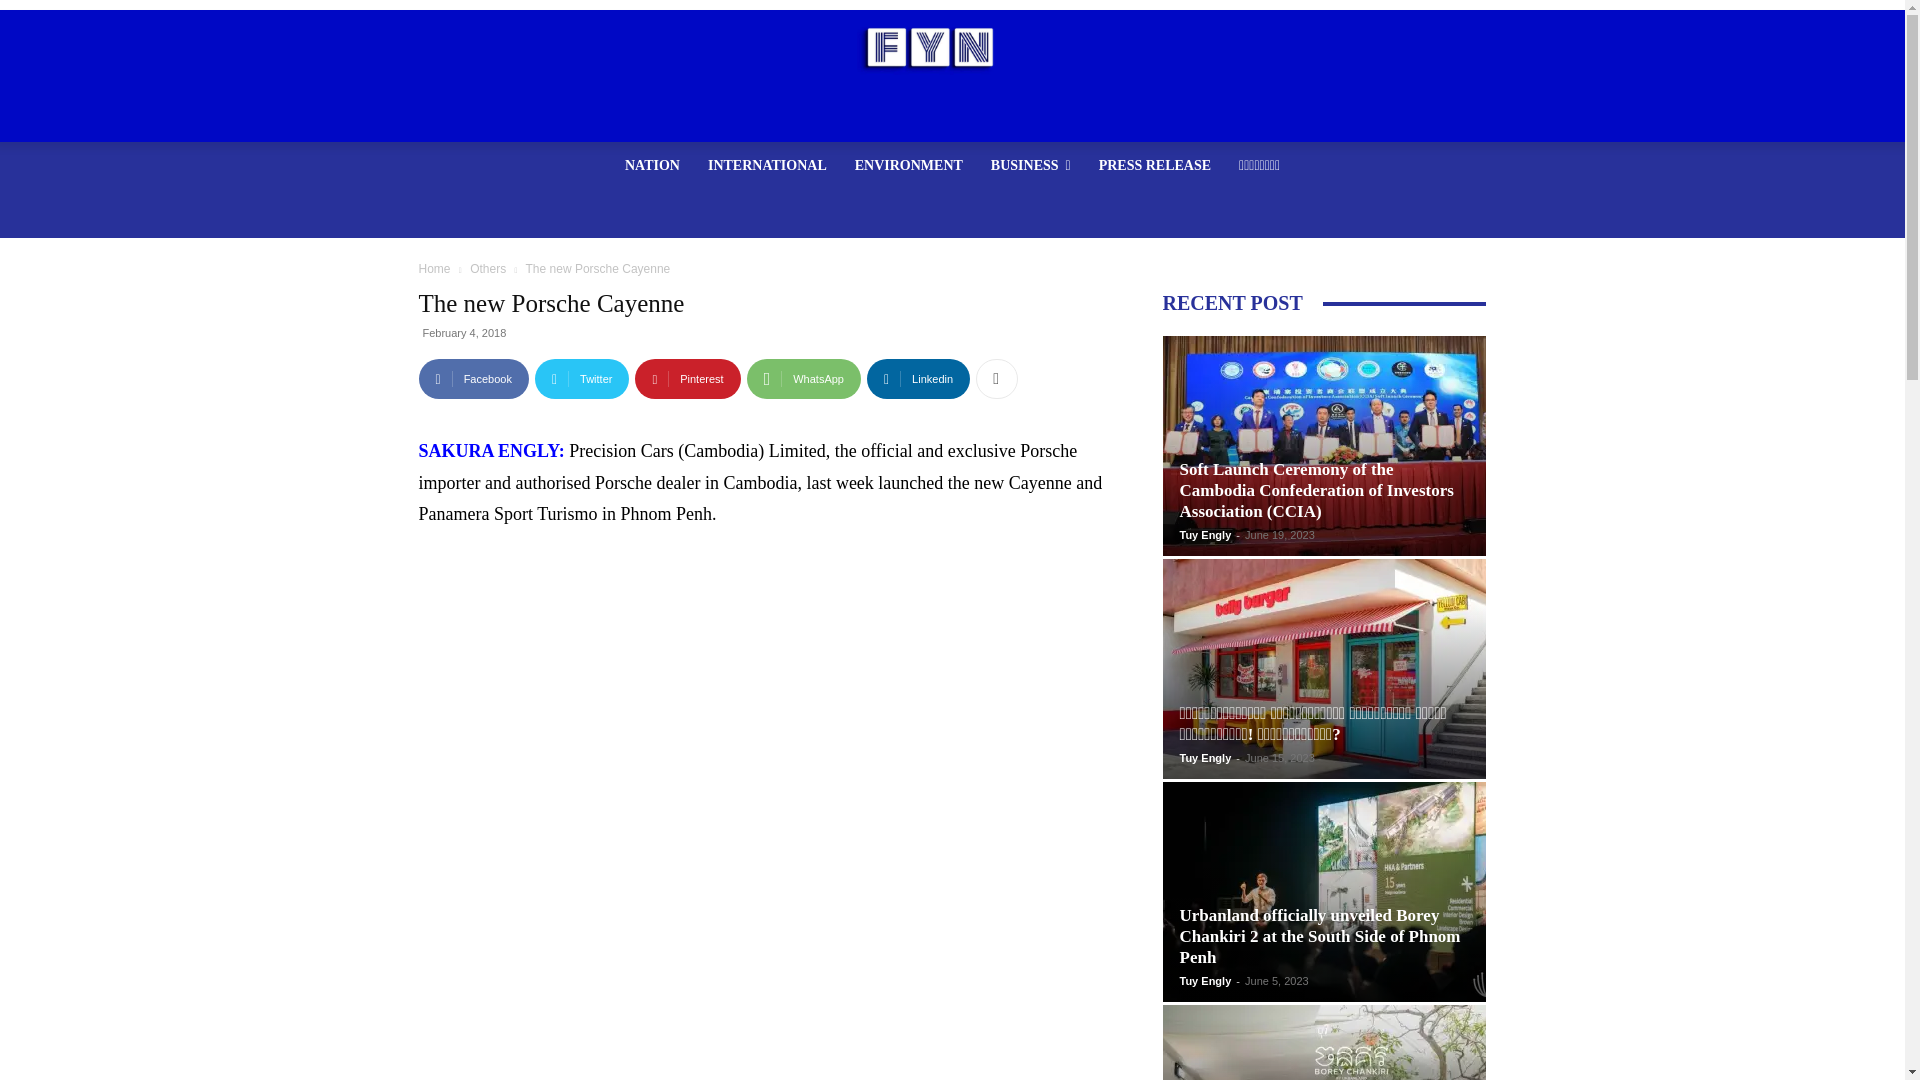 The height and width of the screenshot is (1080, 1920). Describe the element at coordinates (1154, 166) in the screenshot. I see `PRESS RELEASE` at that location.